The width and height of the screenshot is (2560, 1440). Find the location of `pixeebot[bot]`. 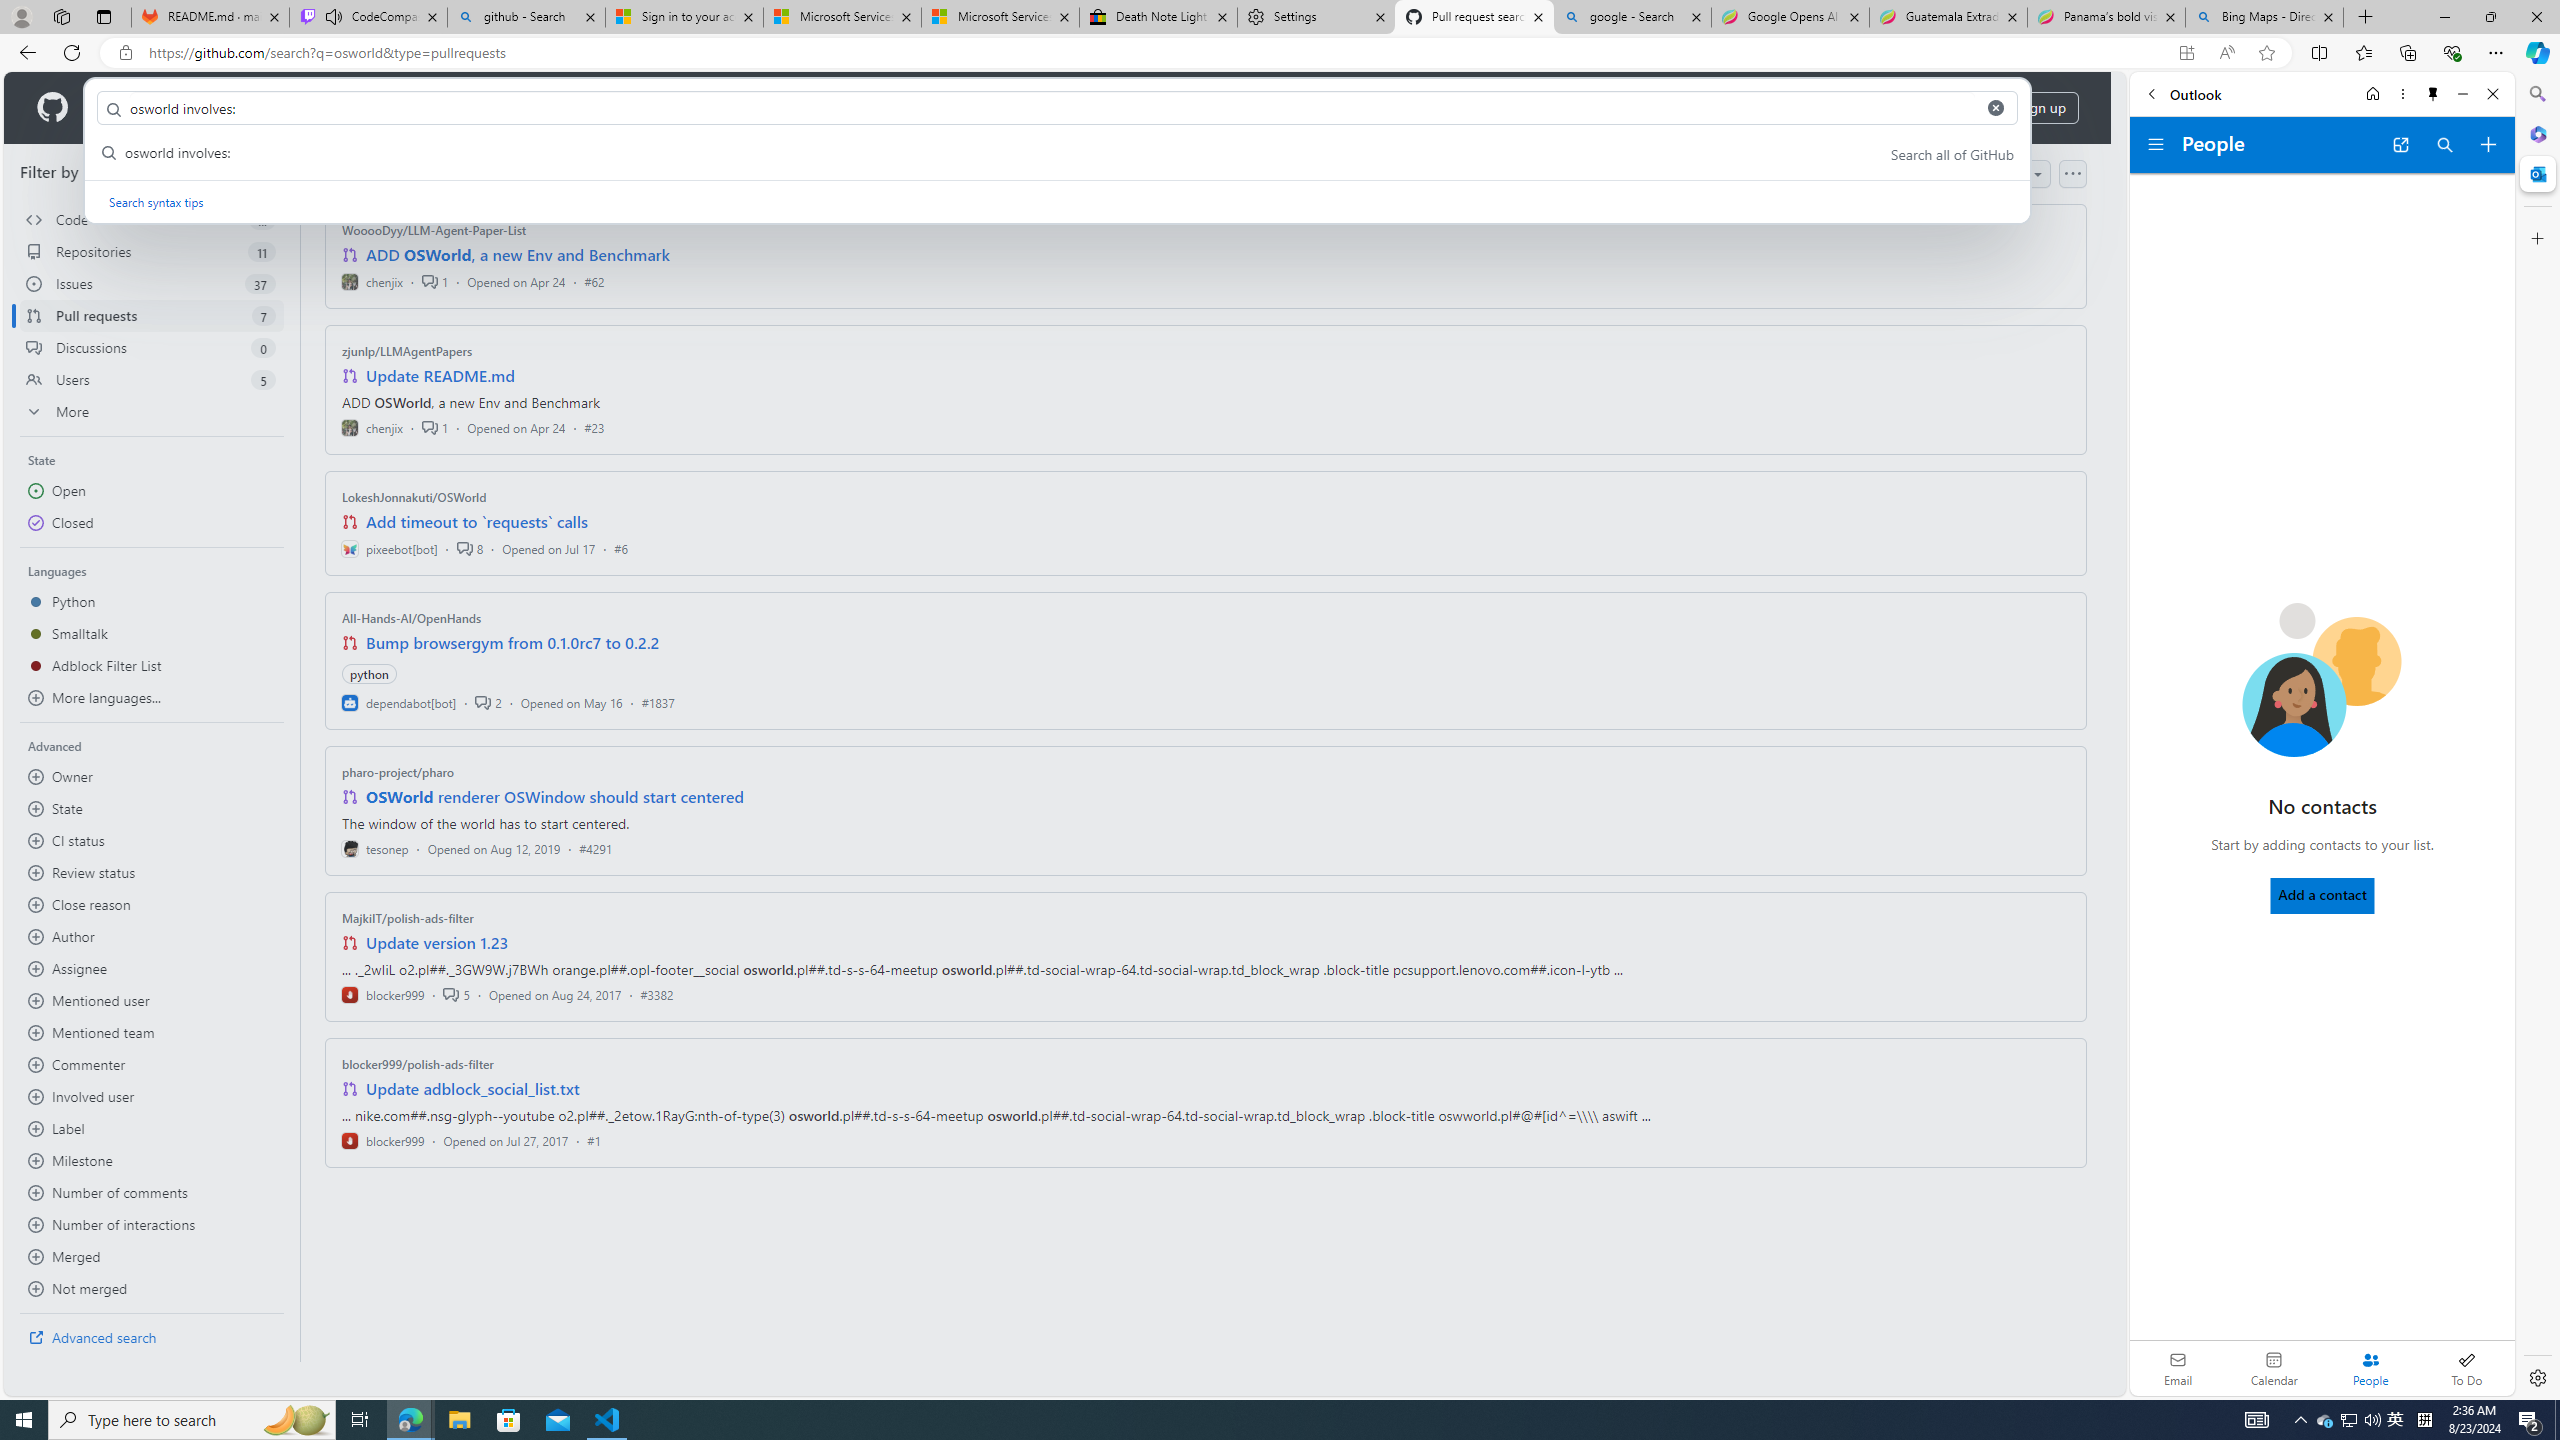

pixeebot[bot] is located at coordinates (390, 548).